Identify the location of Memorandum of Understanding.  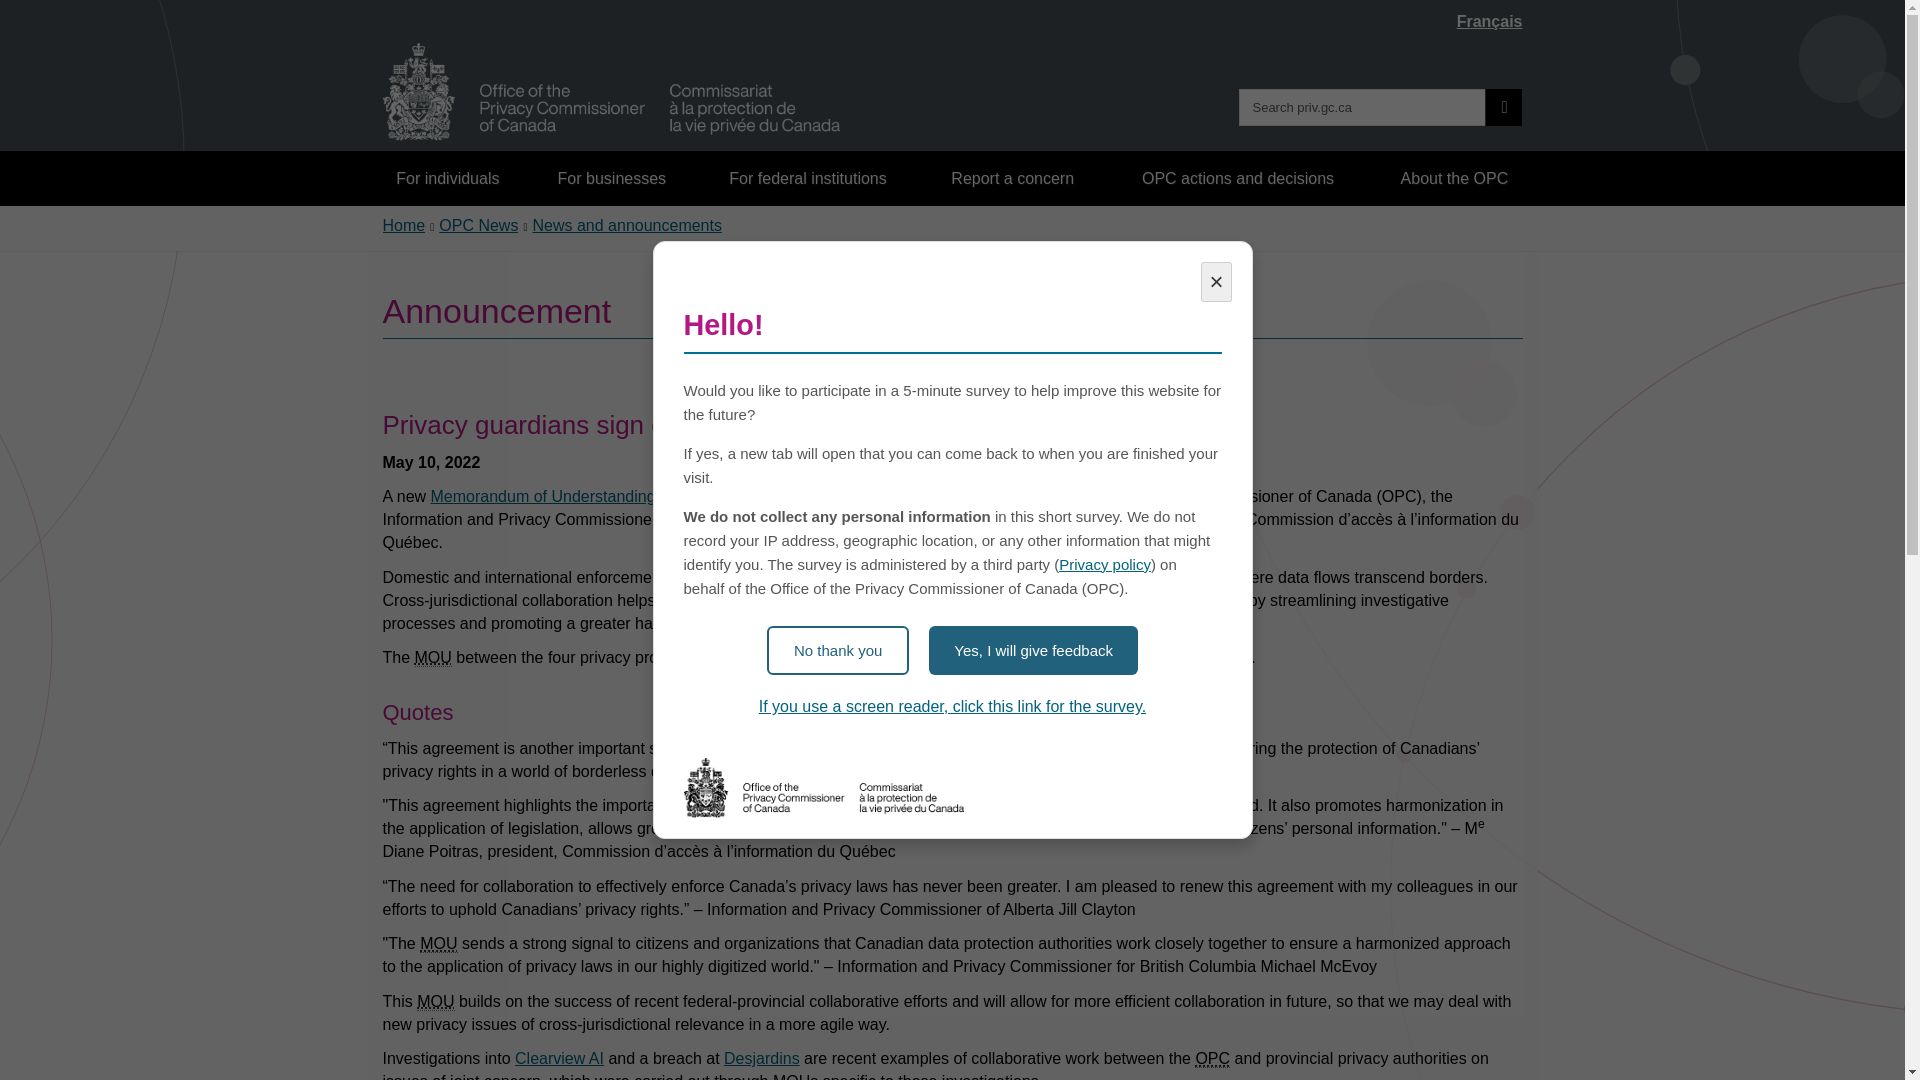
(792, 1076).